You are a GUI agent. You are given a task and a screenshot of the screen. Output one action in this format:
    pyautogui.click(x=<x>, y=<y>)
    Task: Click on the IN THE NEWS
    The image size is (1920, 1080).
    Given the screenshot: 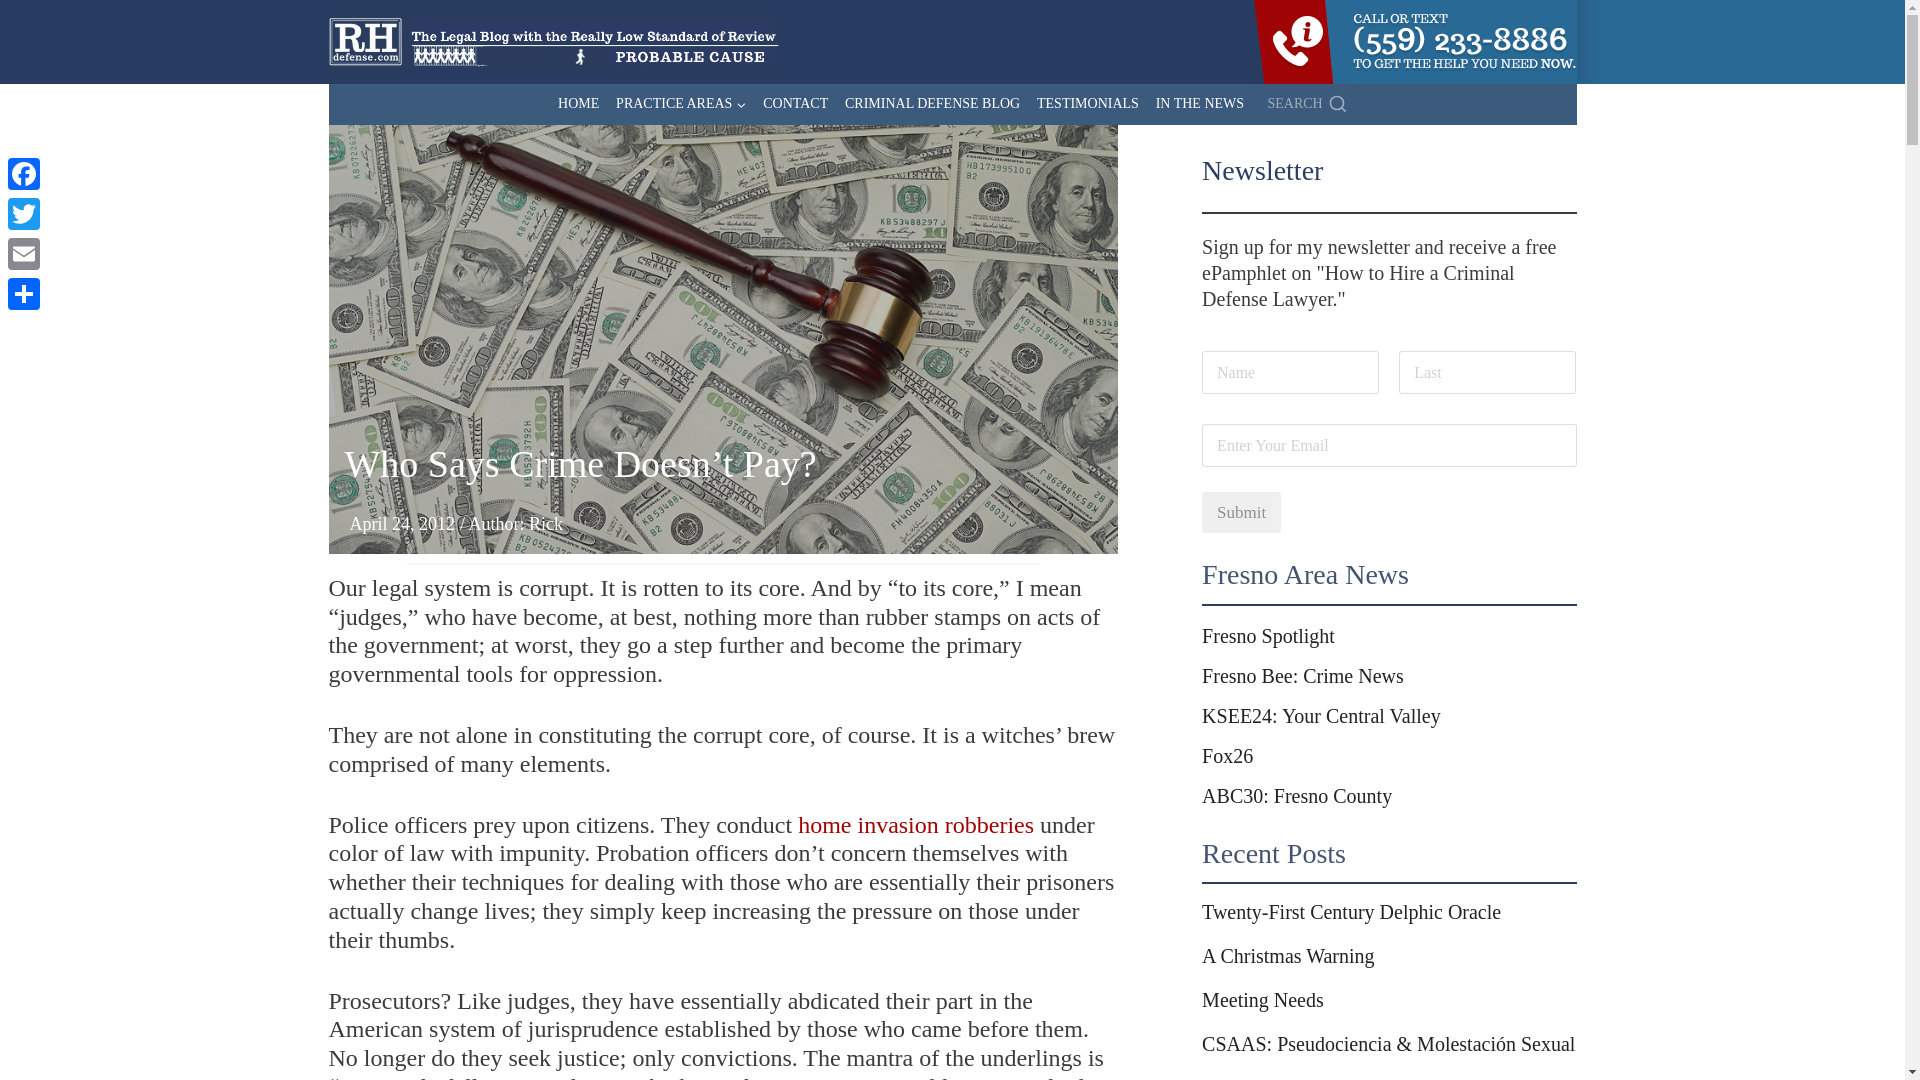 What is the action you would take?
    pyautogui.click(x=1198, y=104)
    